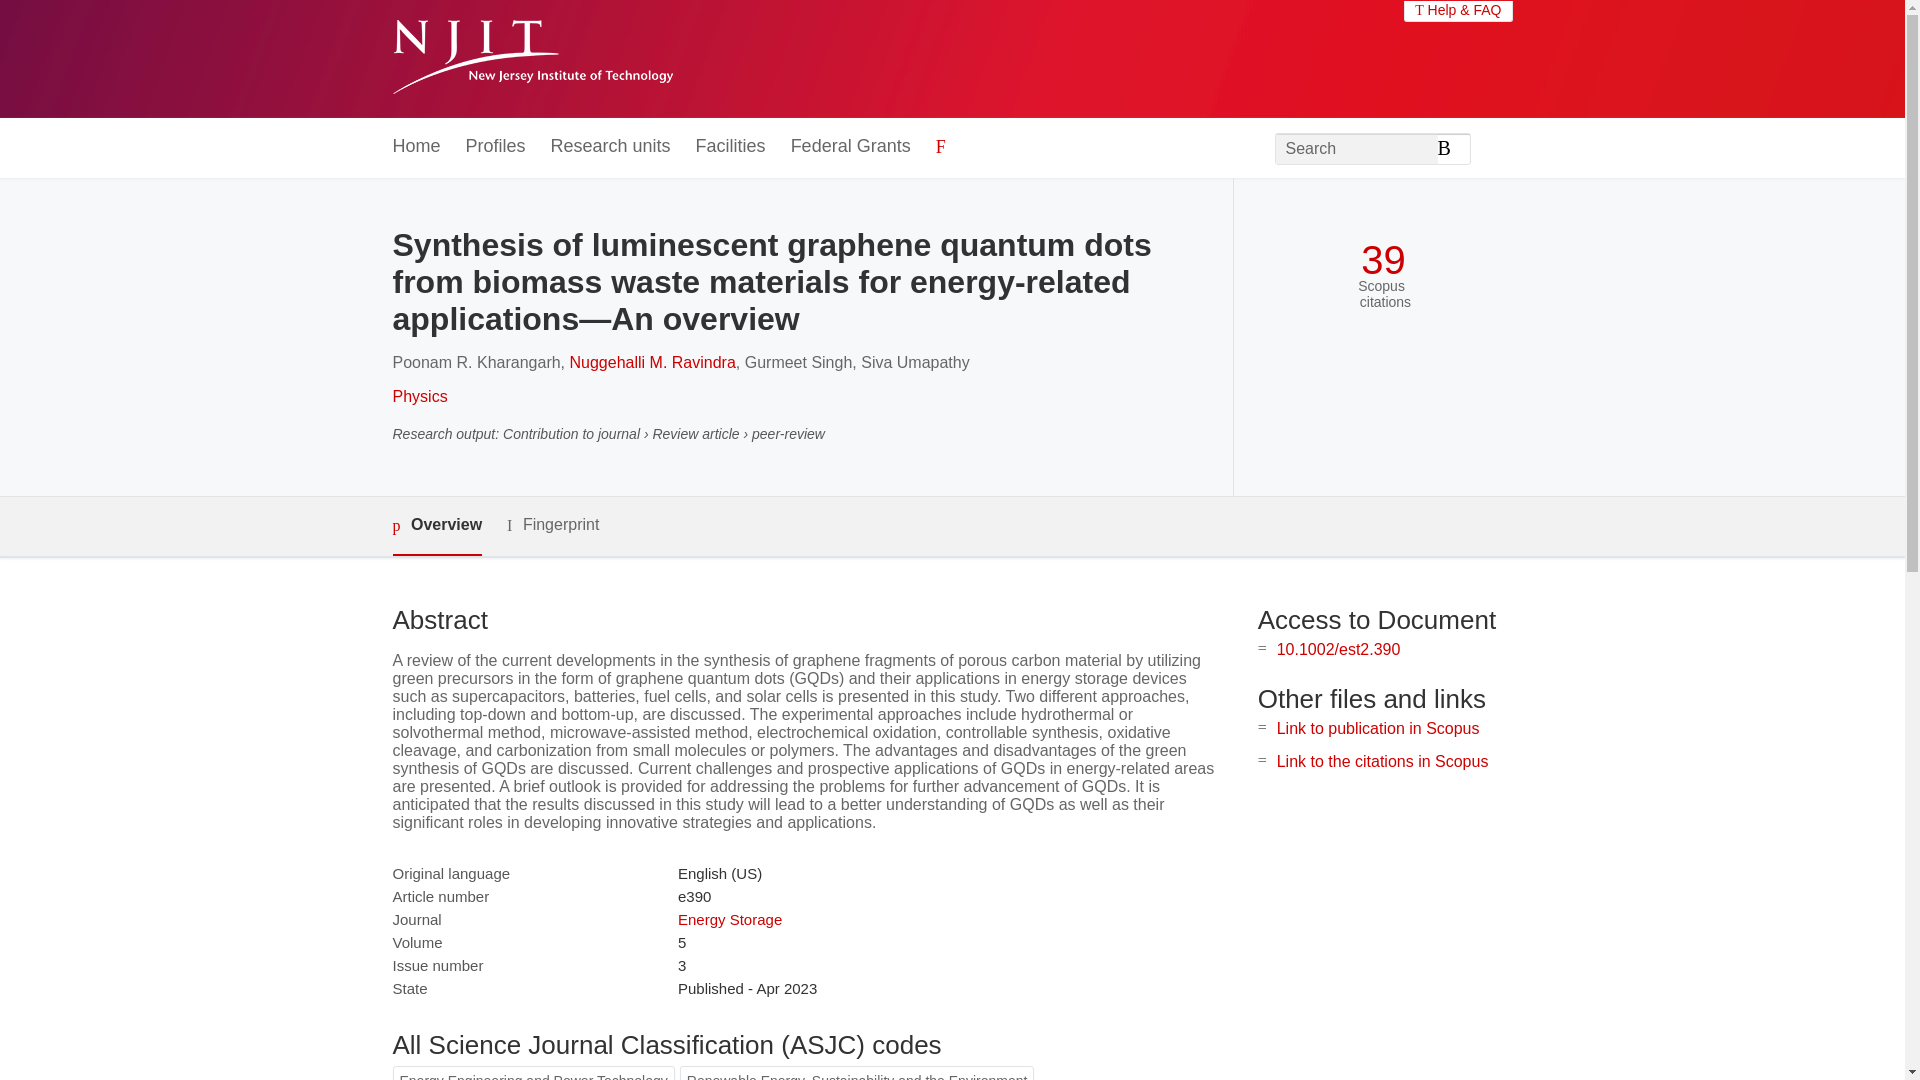  Describe the element at coordinates (532, 59) in the screenshot. I see `New Jersey Institute of Technology Home` at that location.